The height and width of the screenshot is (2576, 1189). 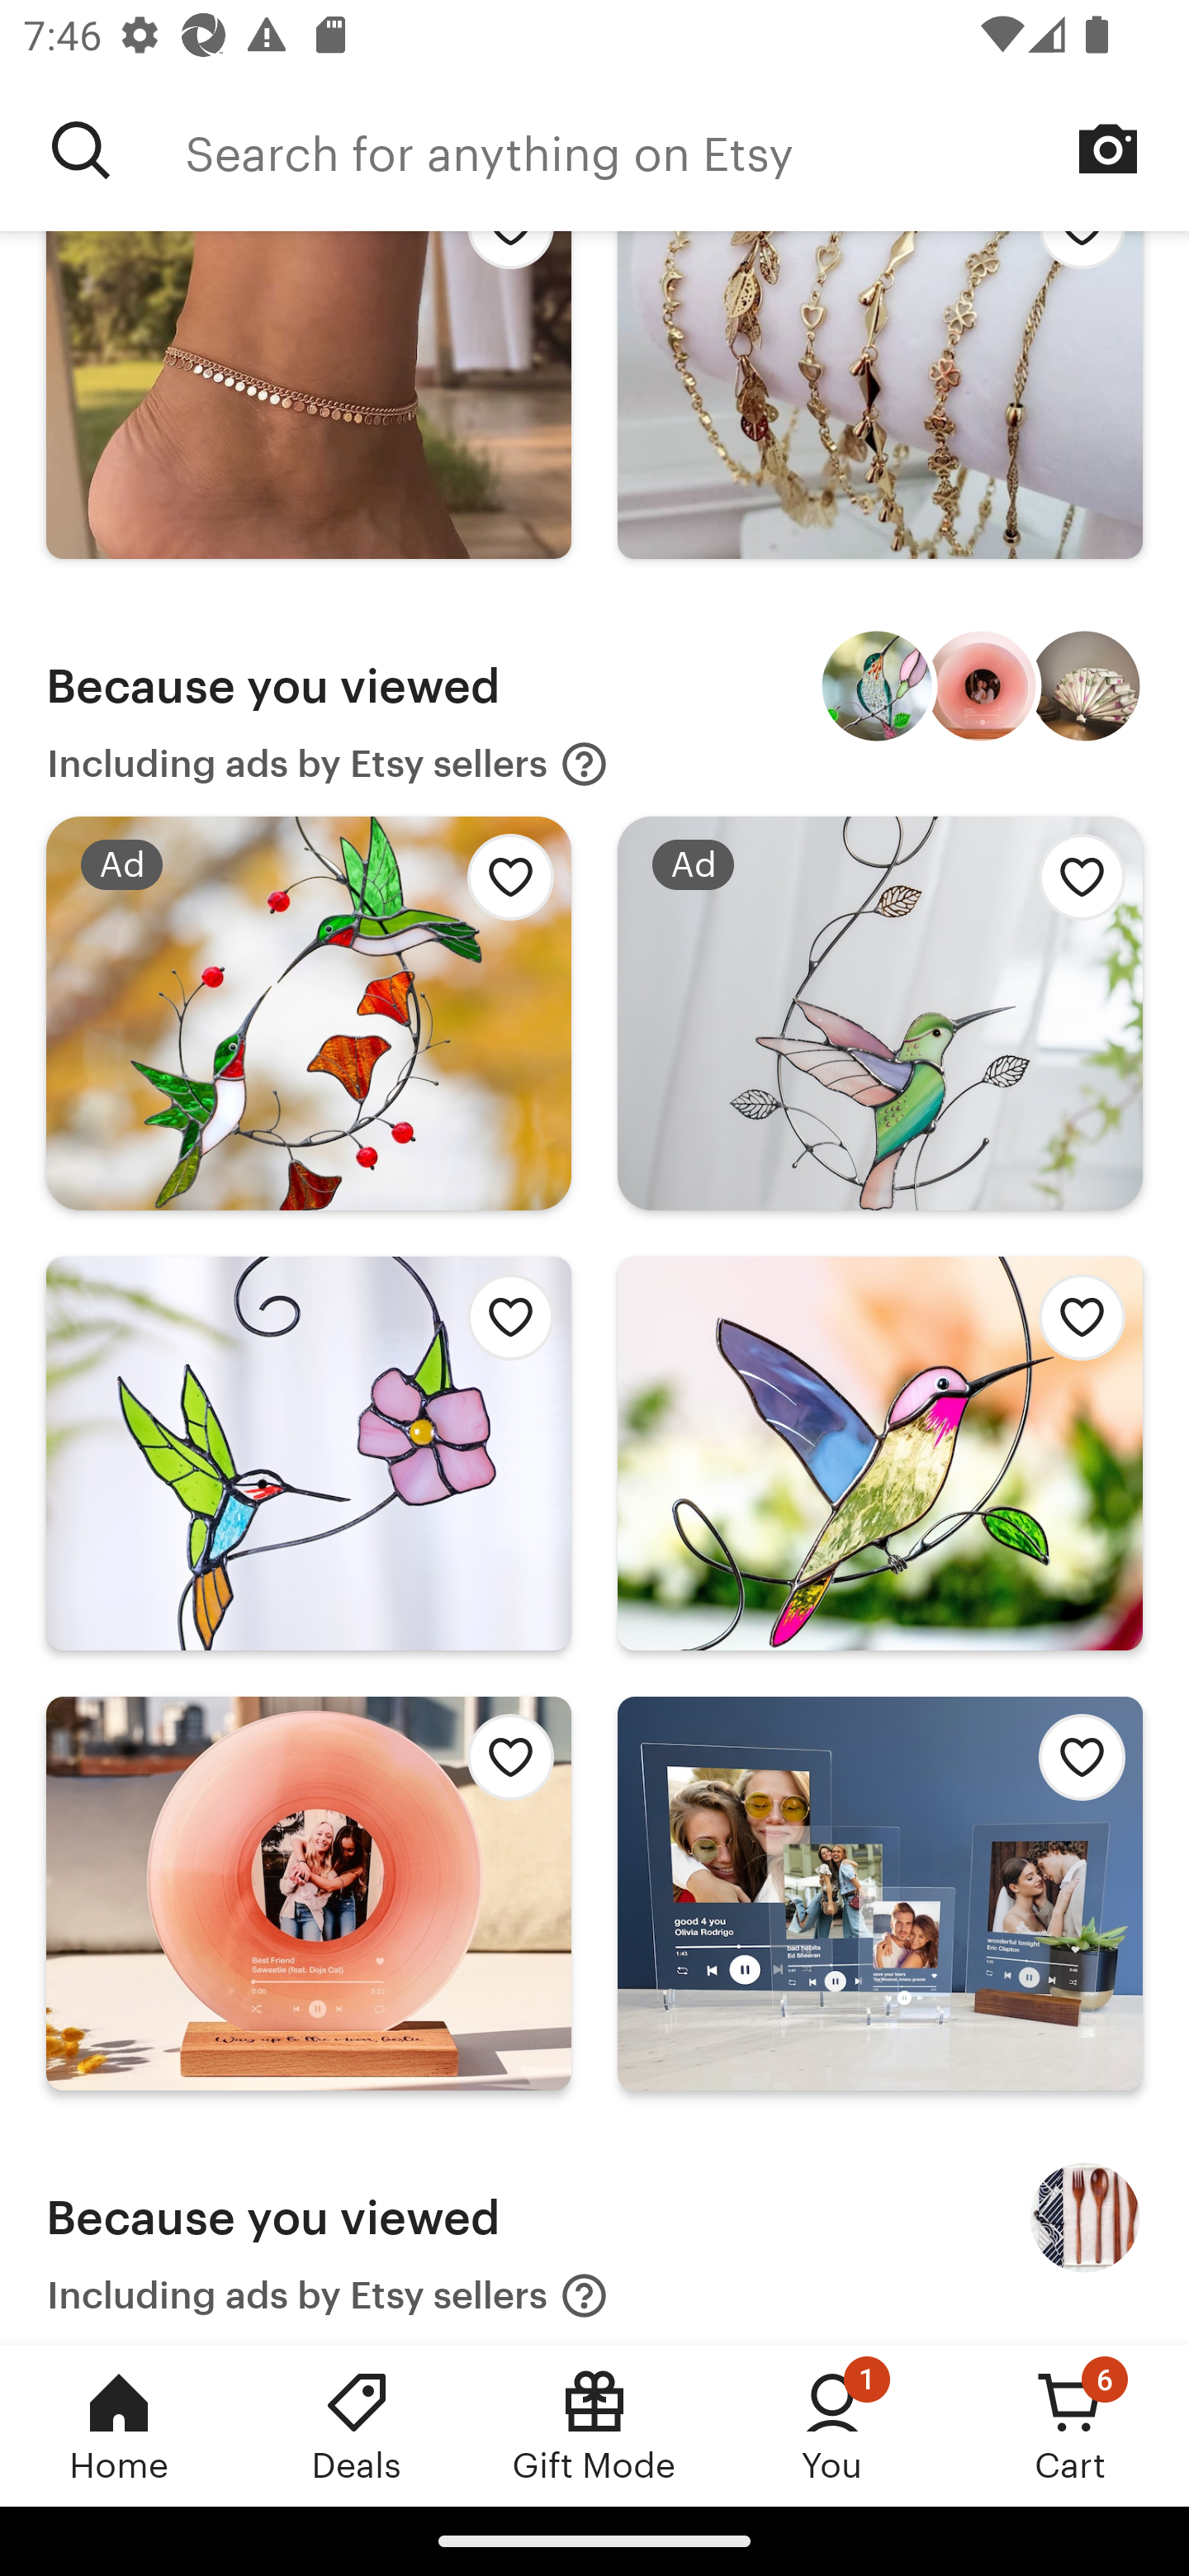 What do you see at coordinates (832, 2425) in the screenshot?
I see `You, 1 new notification You` at bounding box center [832, 2425].